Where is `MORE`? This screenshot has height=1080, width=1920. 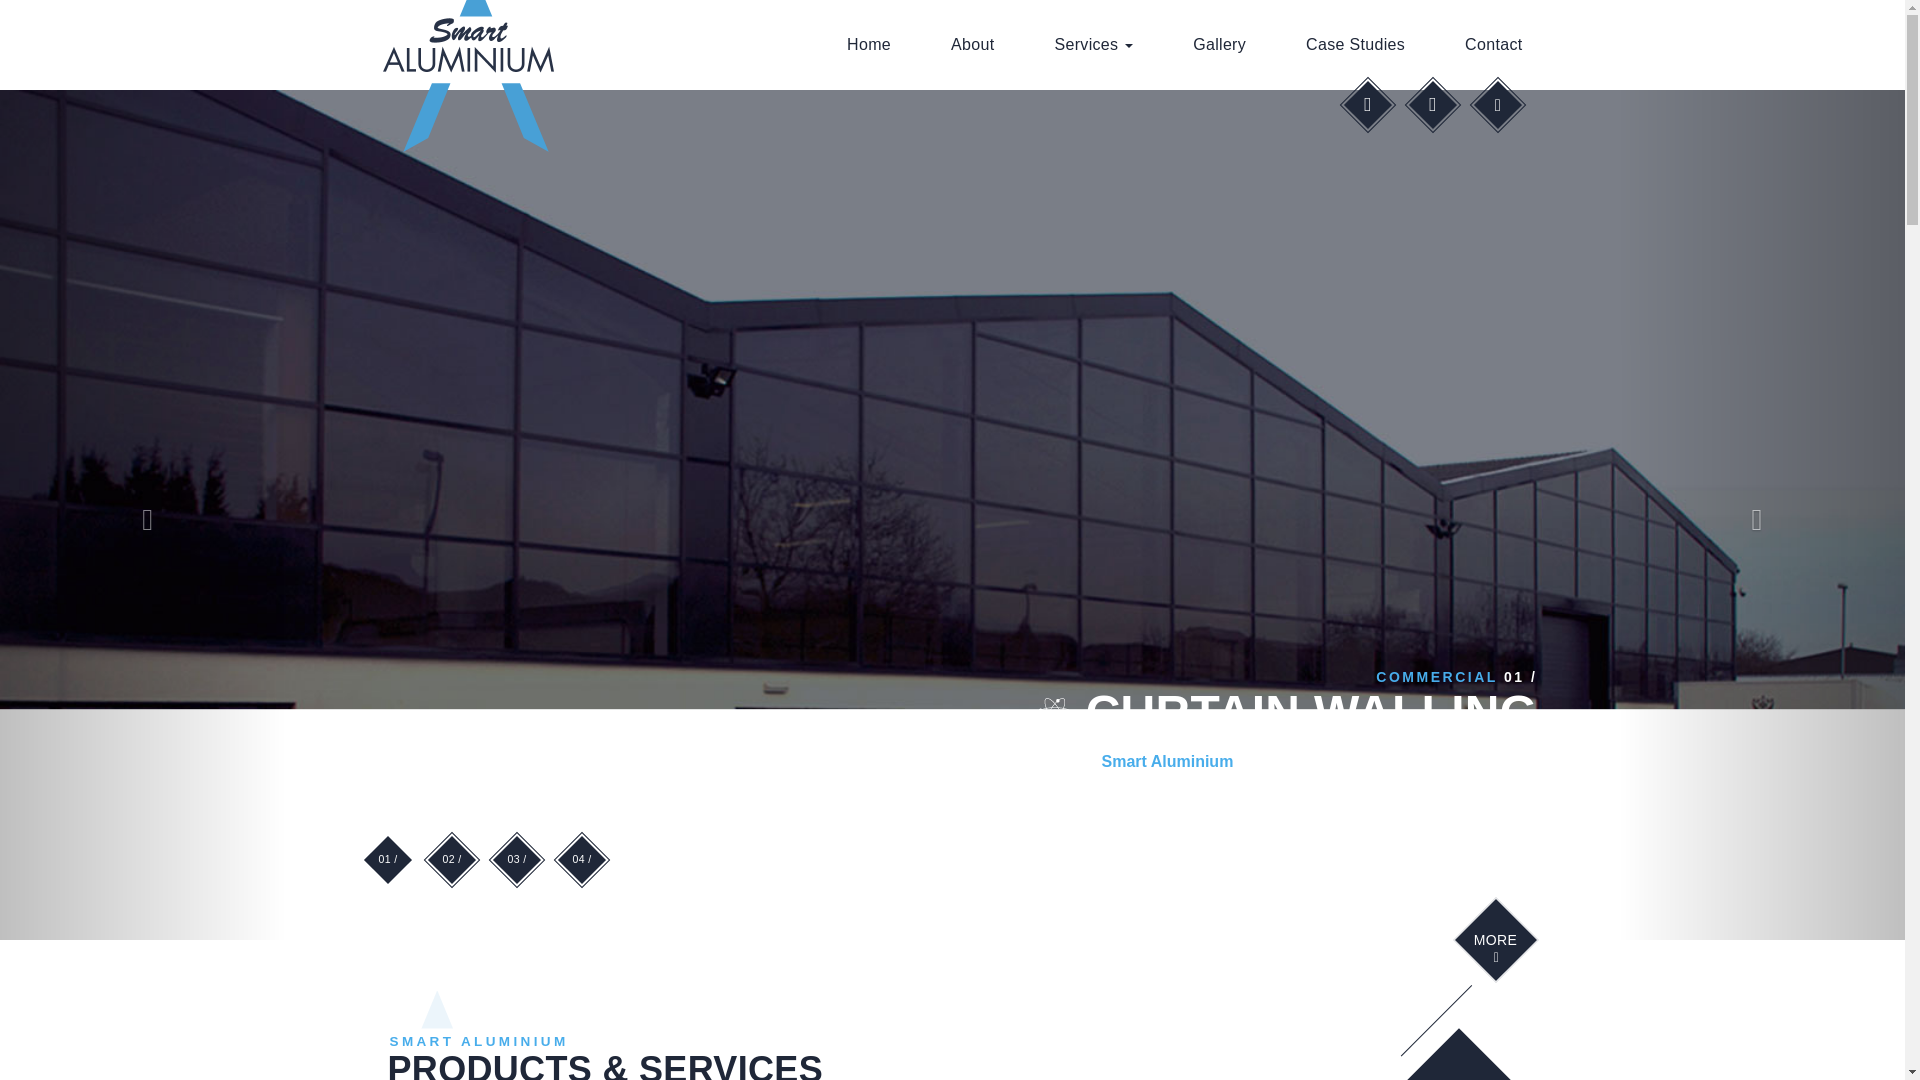 MORE is located at coordinates (1496, 948).